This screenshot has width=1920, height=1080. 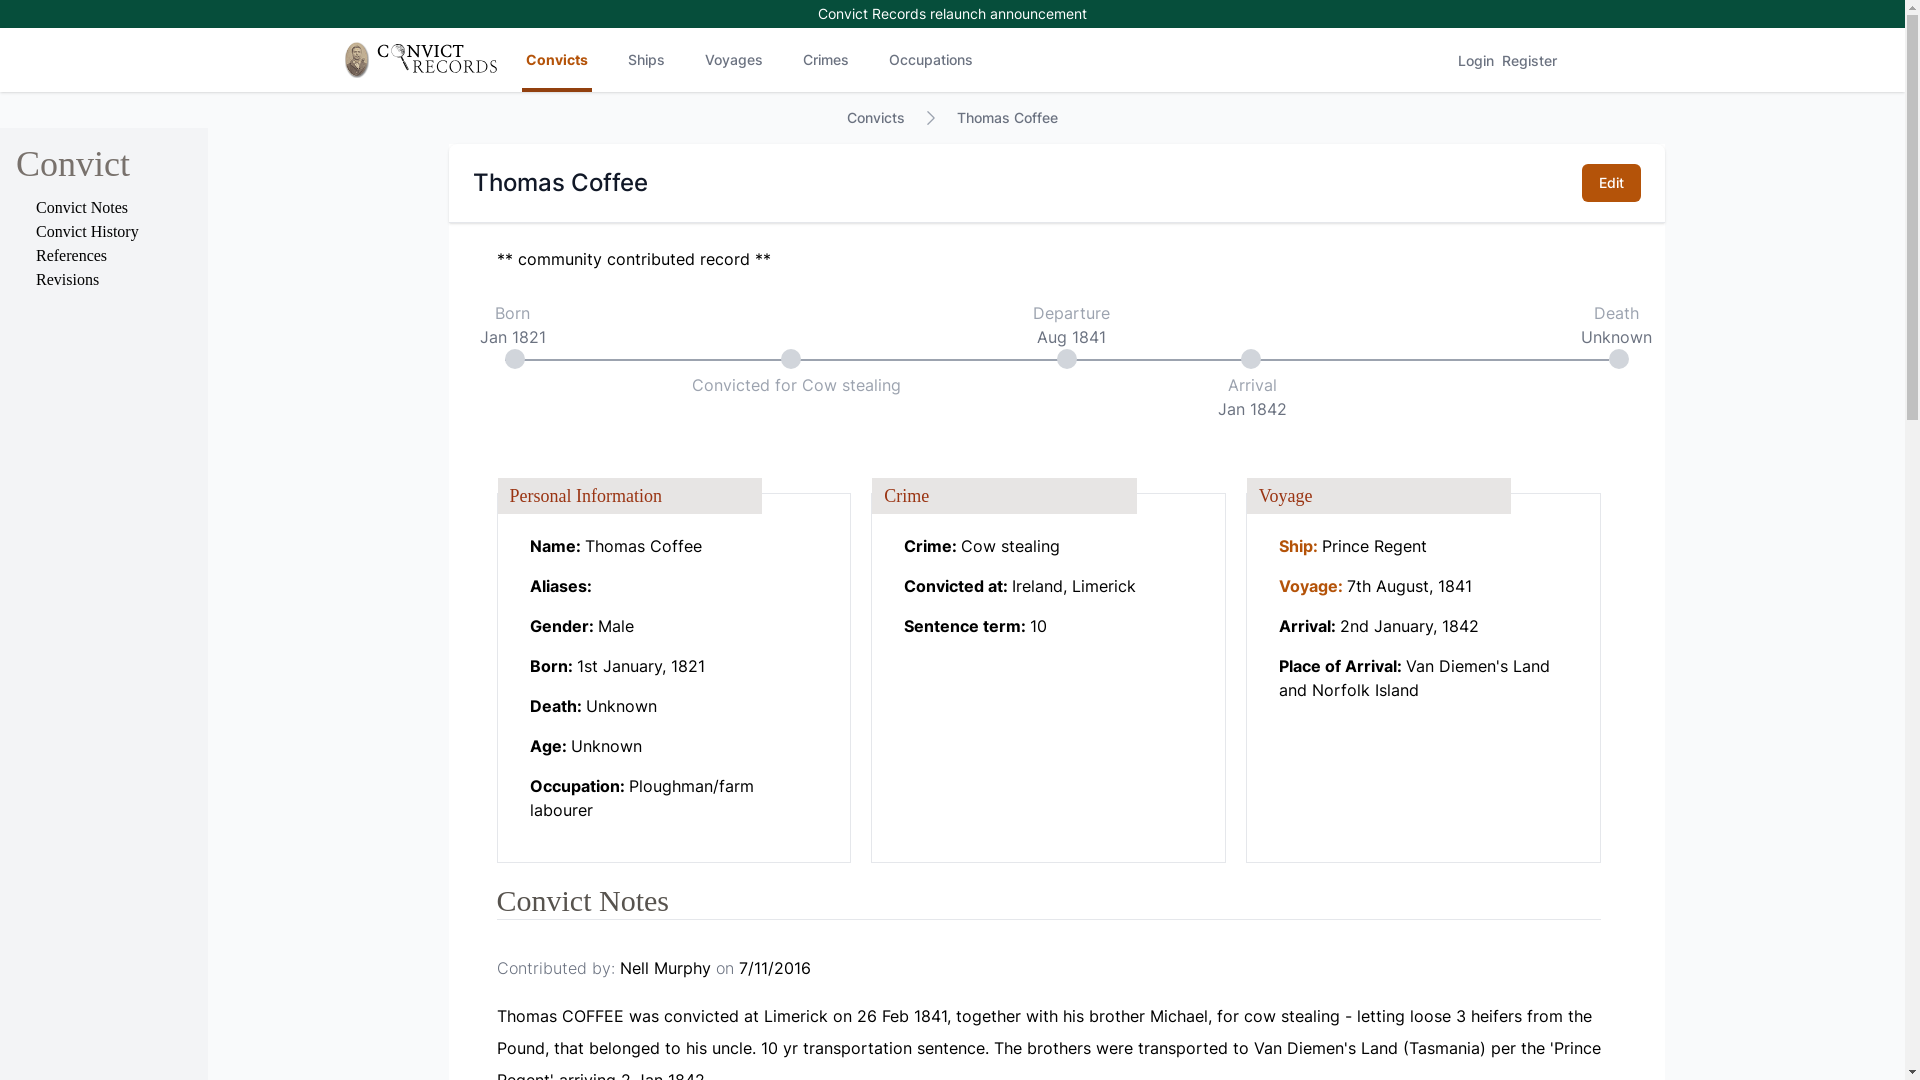 What do you see at coordinates (82, 208) in the screenshot?
I see `Convict Notes` at bounding box center [82, 208].